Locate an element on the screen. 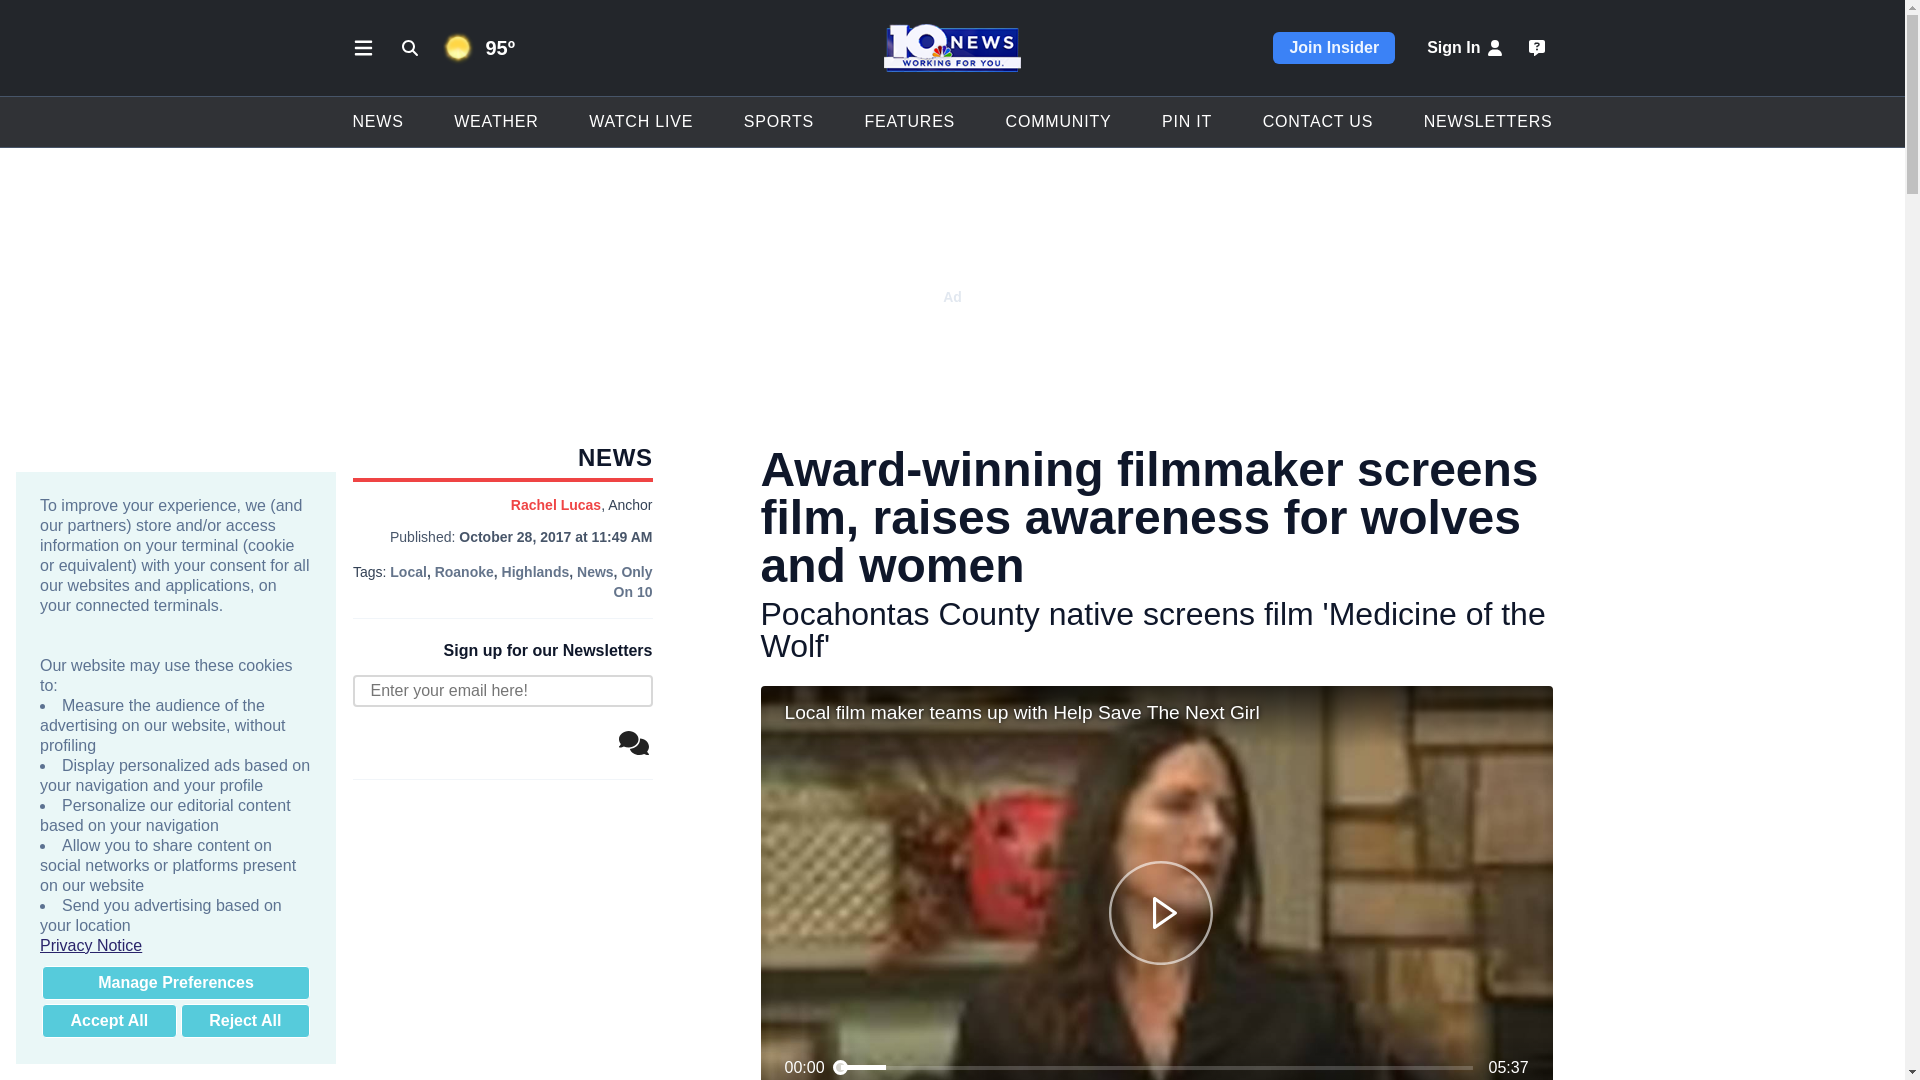  Sign In is located at coordinates (1466, 48).